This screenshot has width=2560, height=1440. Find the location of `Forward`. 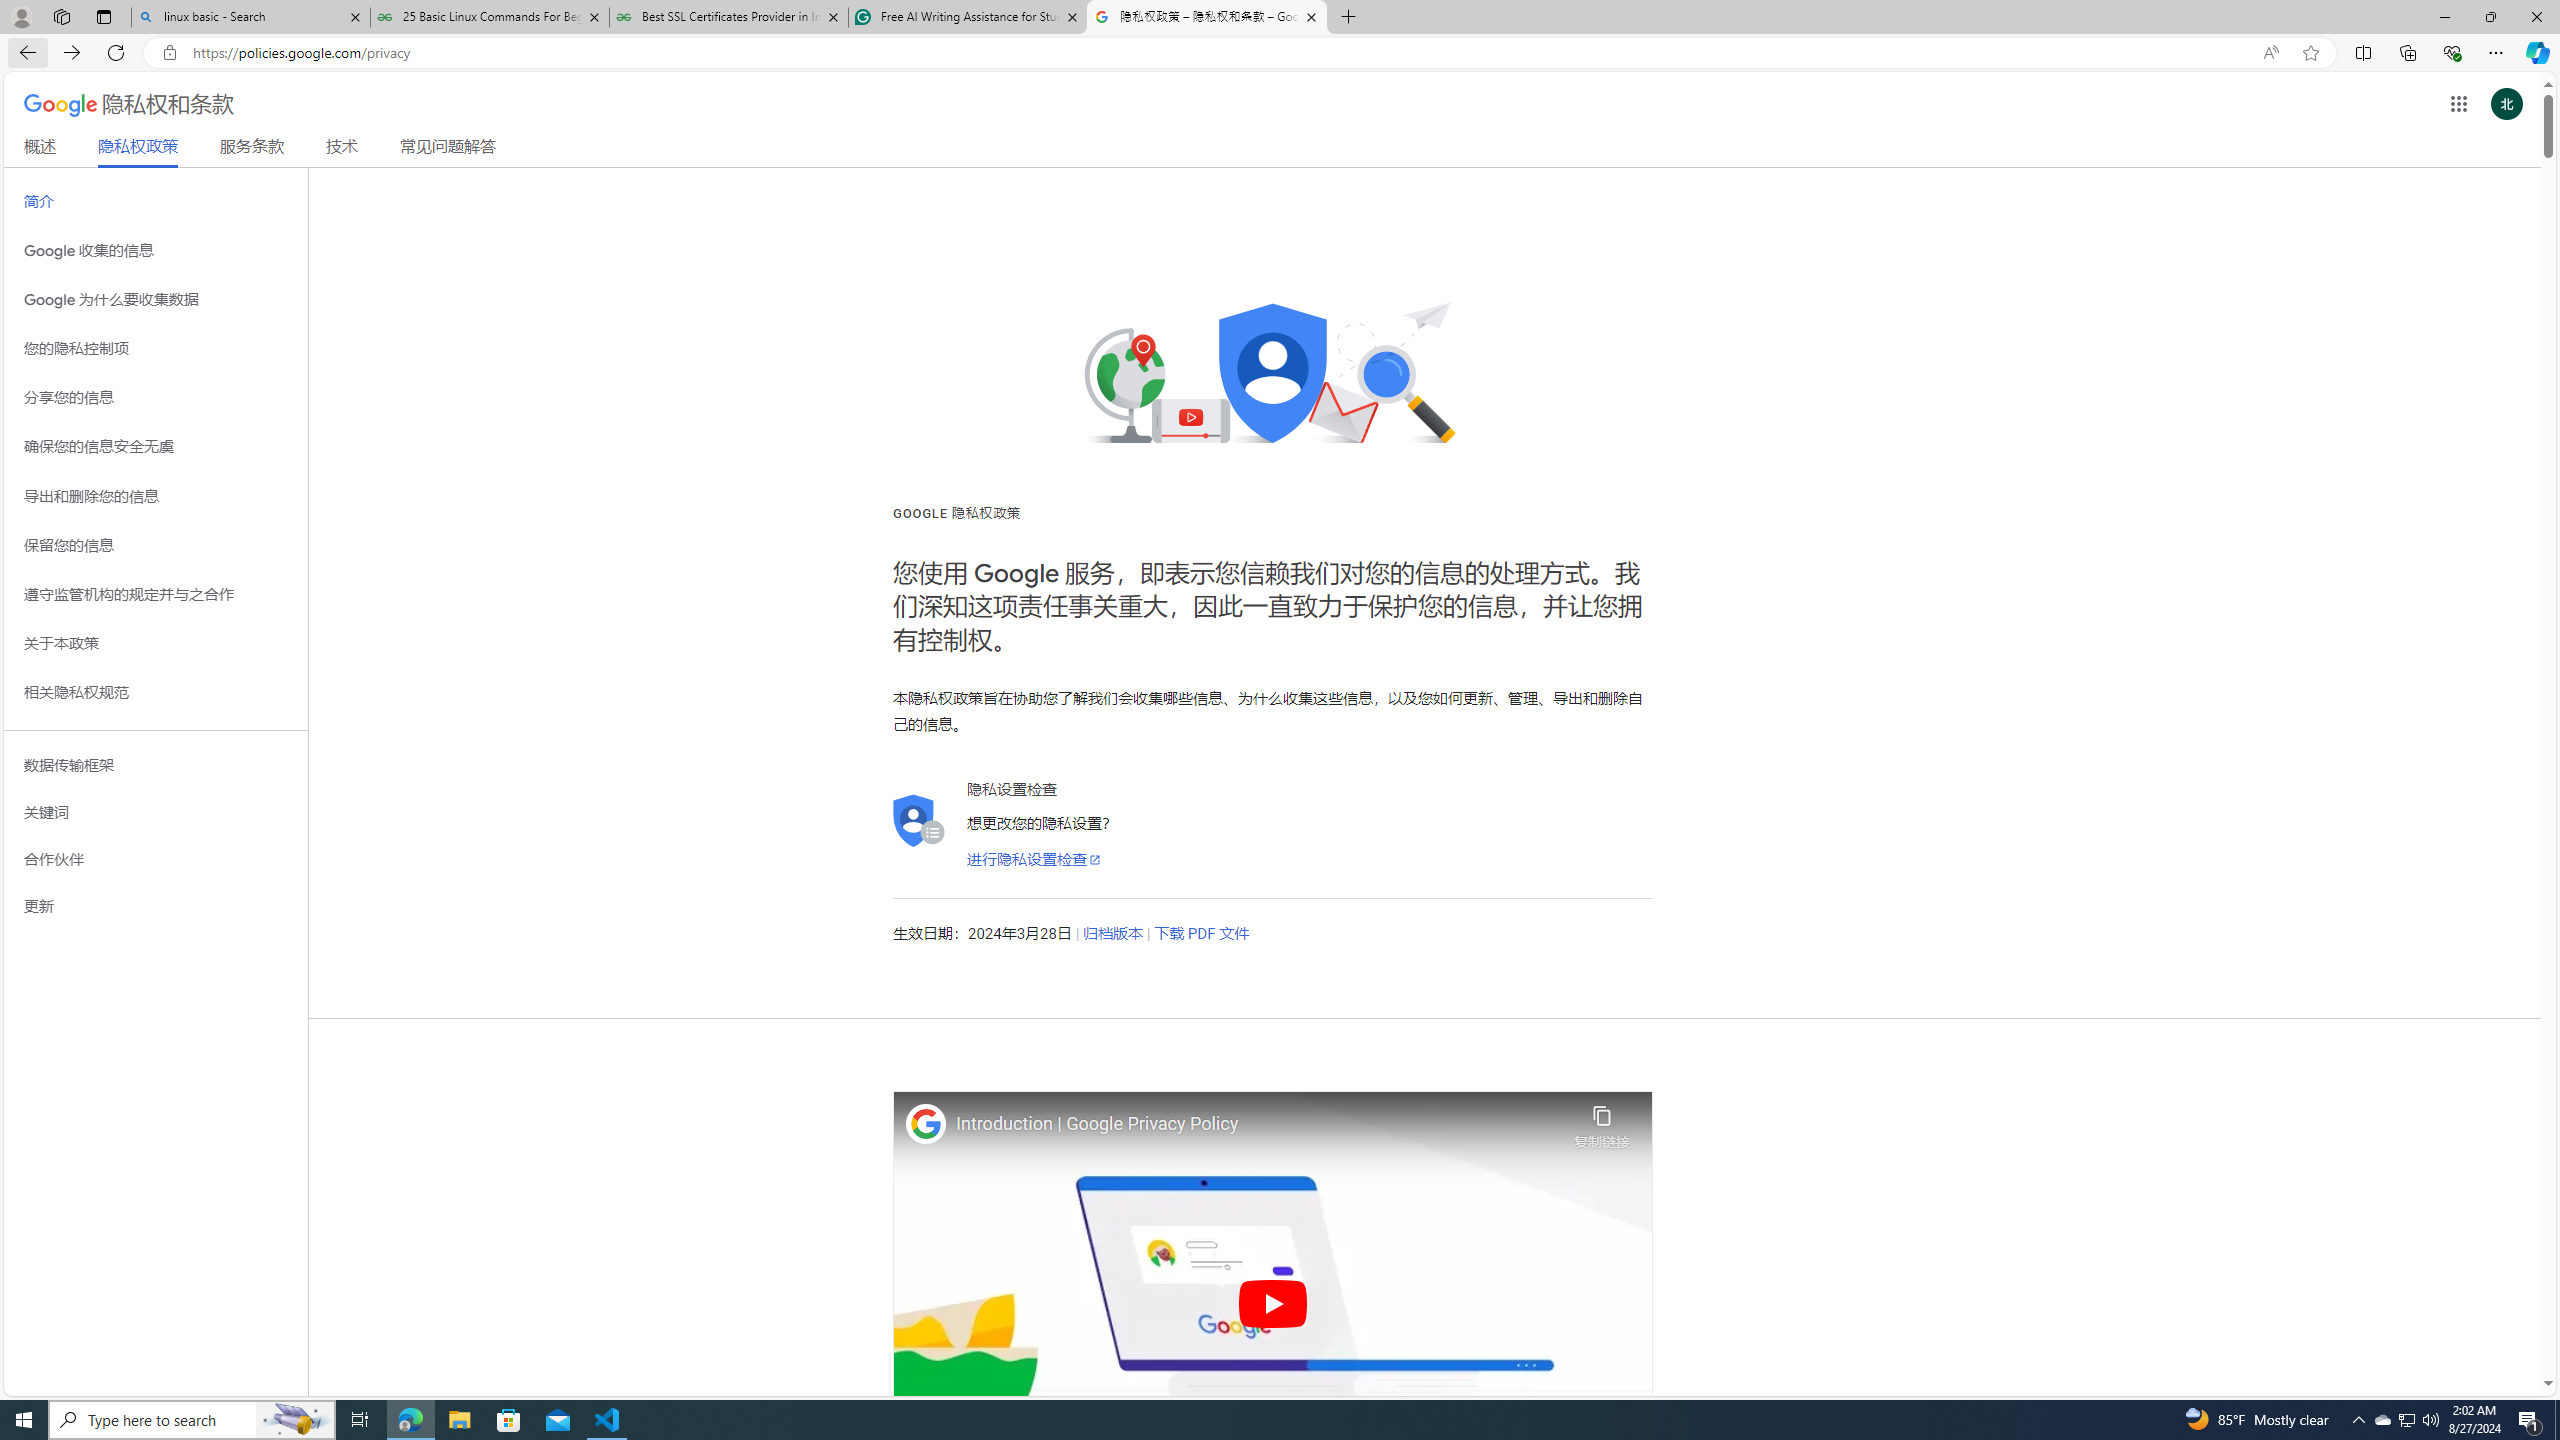

Forward is located at coordinates (72, 52).